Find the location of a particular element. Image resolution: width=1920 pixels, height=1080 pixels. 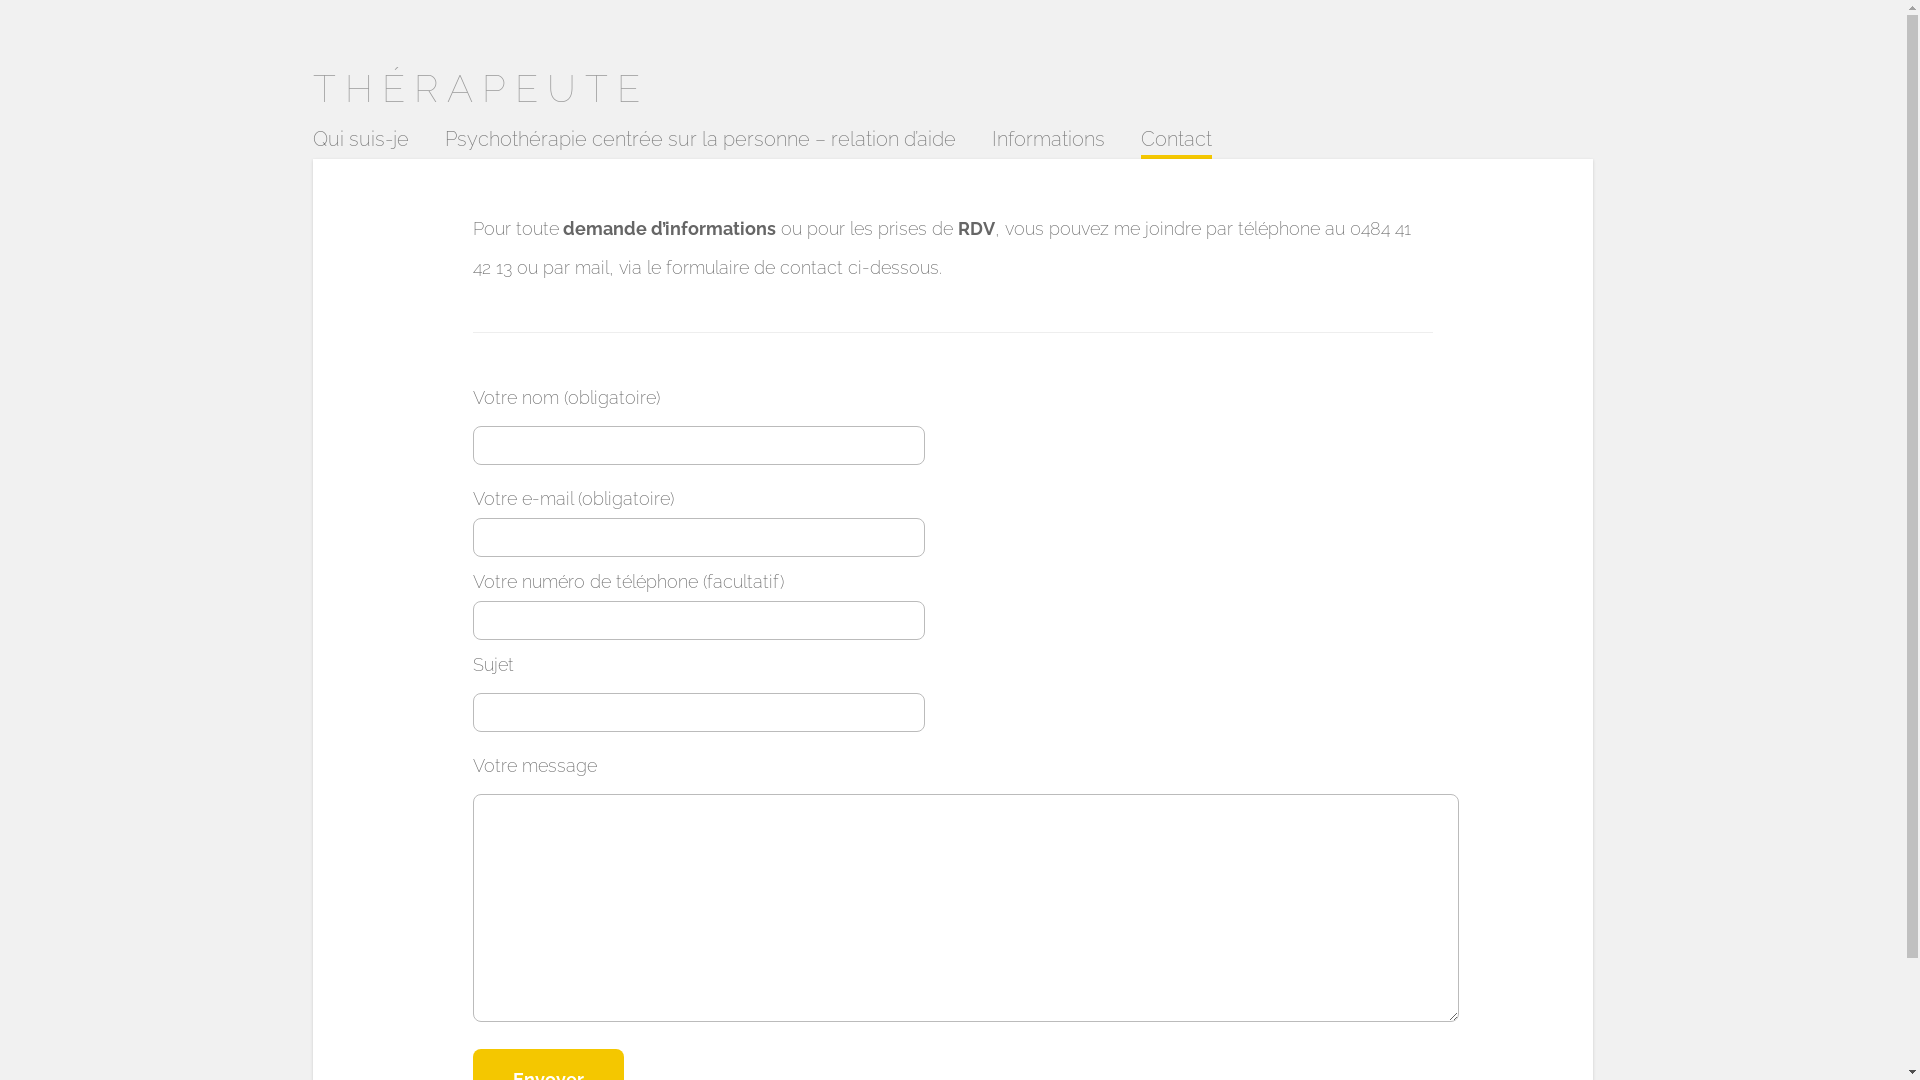

Contact is located at coordinates (1176, 144).